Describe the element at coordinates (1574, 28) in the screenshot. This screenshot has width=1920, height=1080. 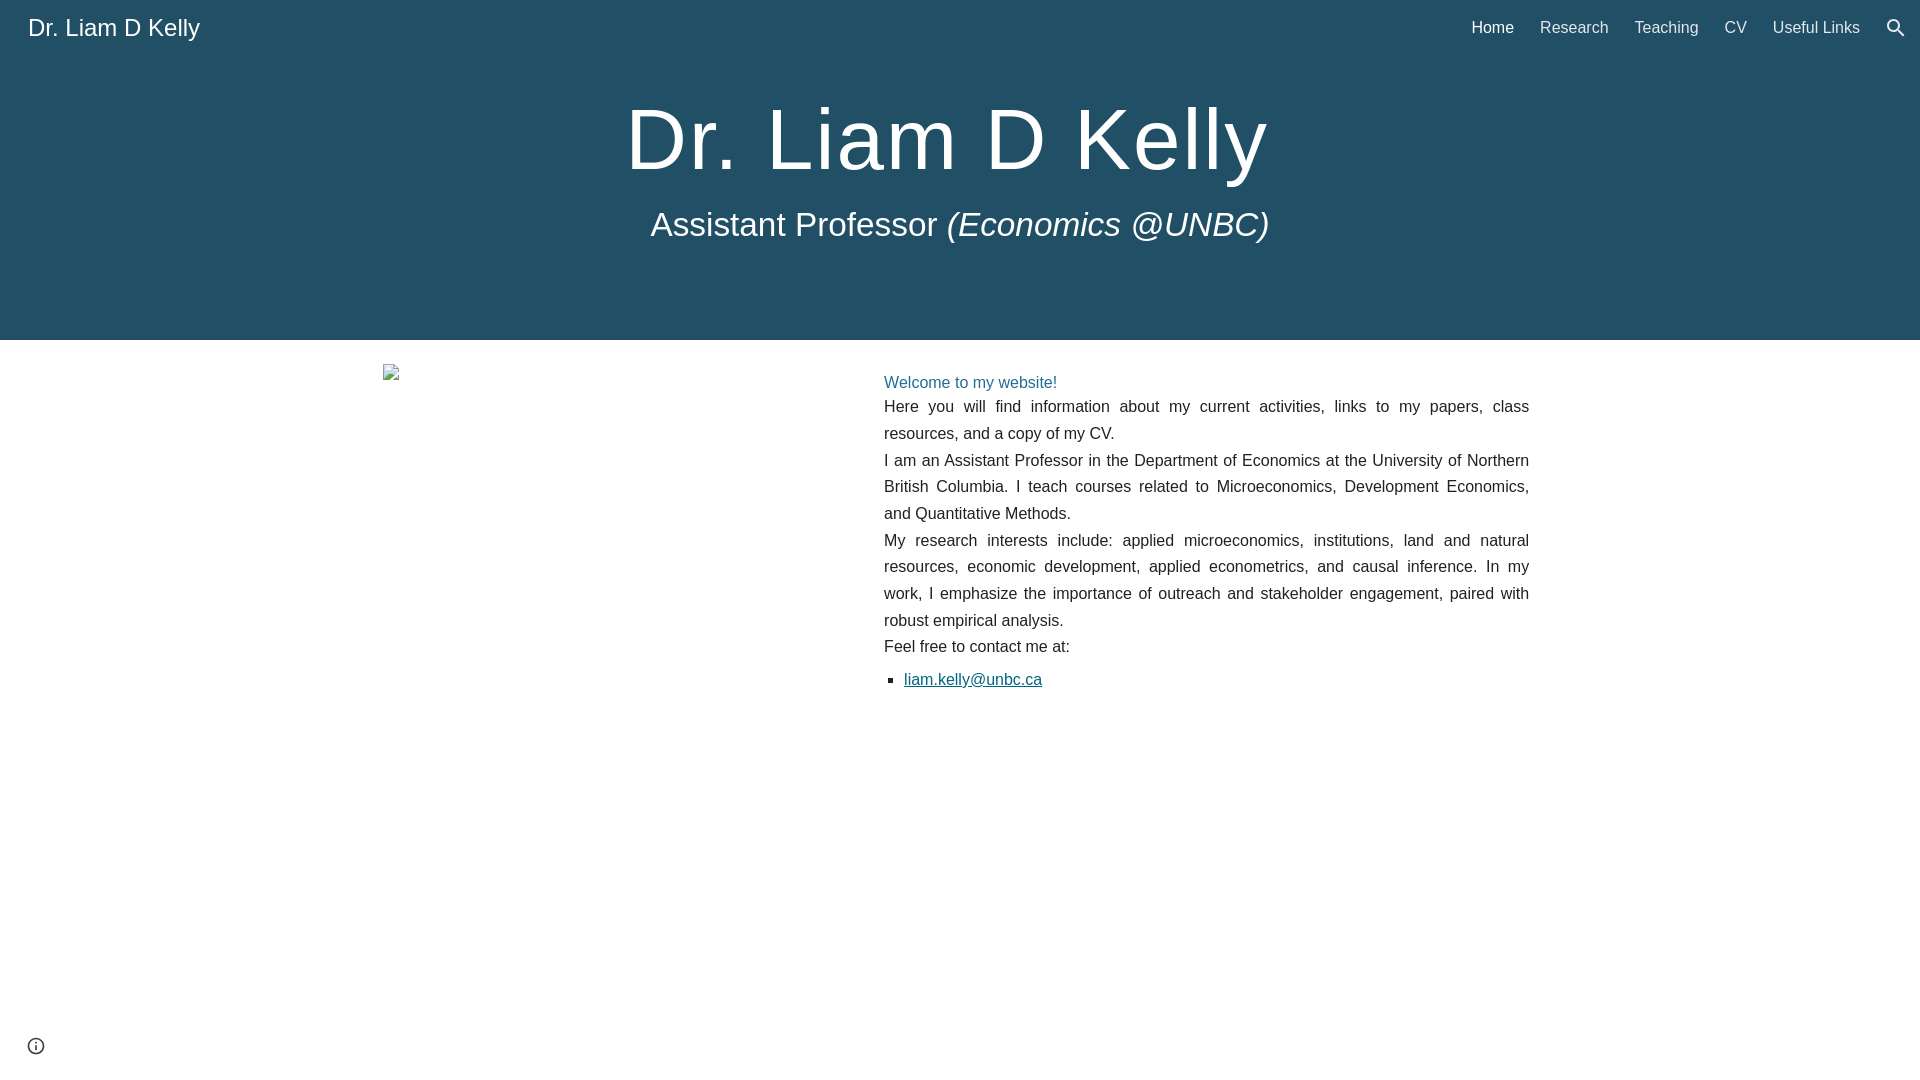
I see `Research` at that location.